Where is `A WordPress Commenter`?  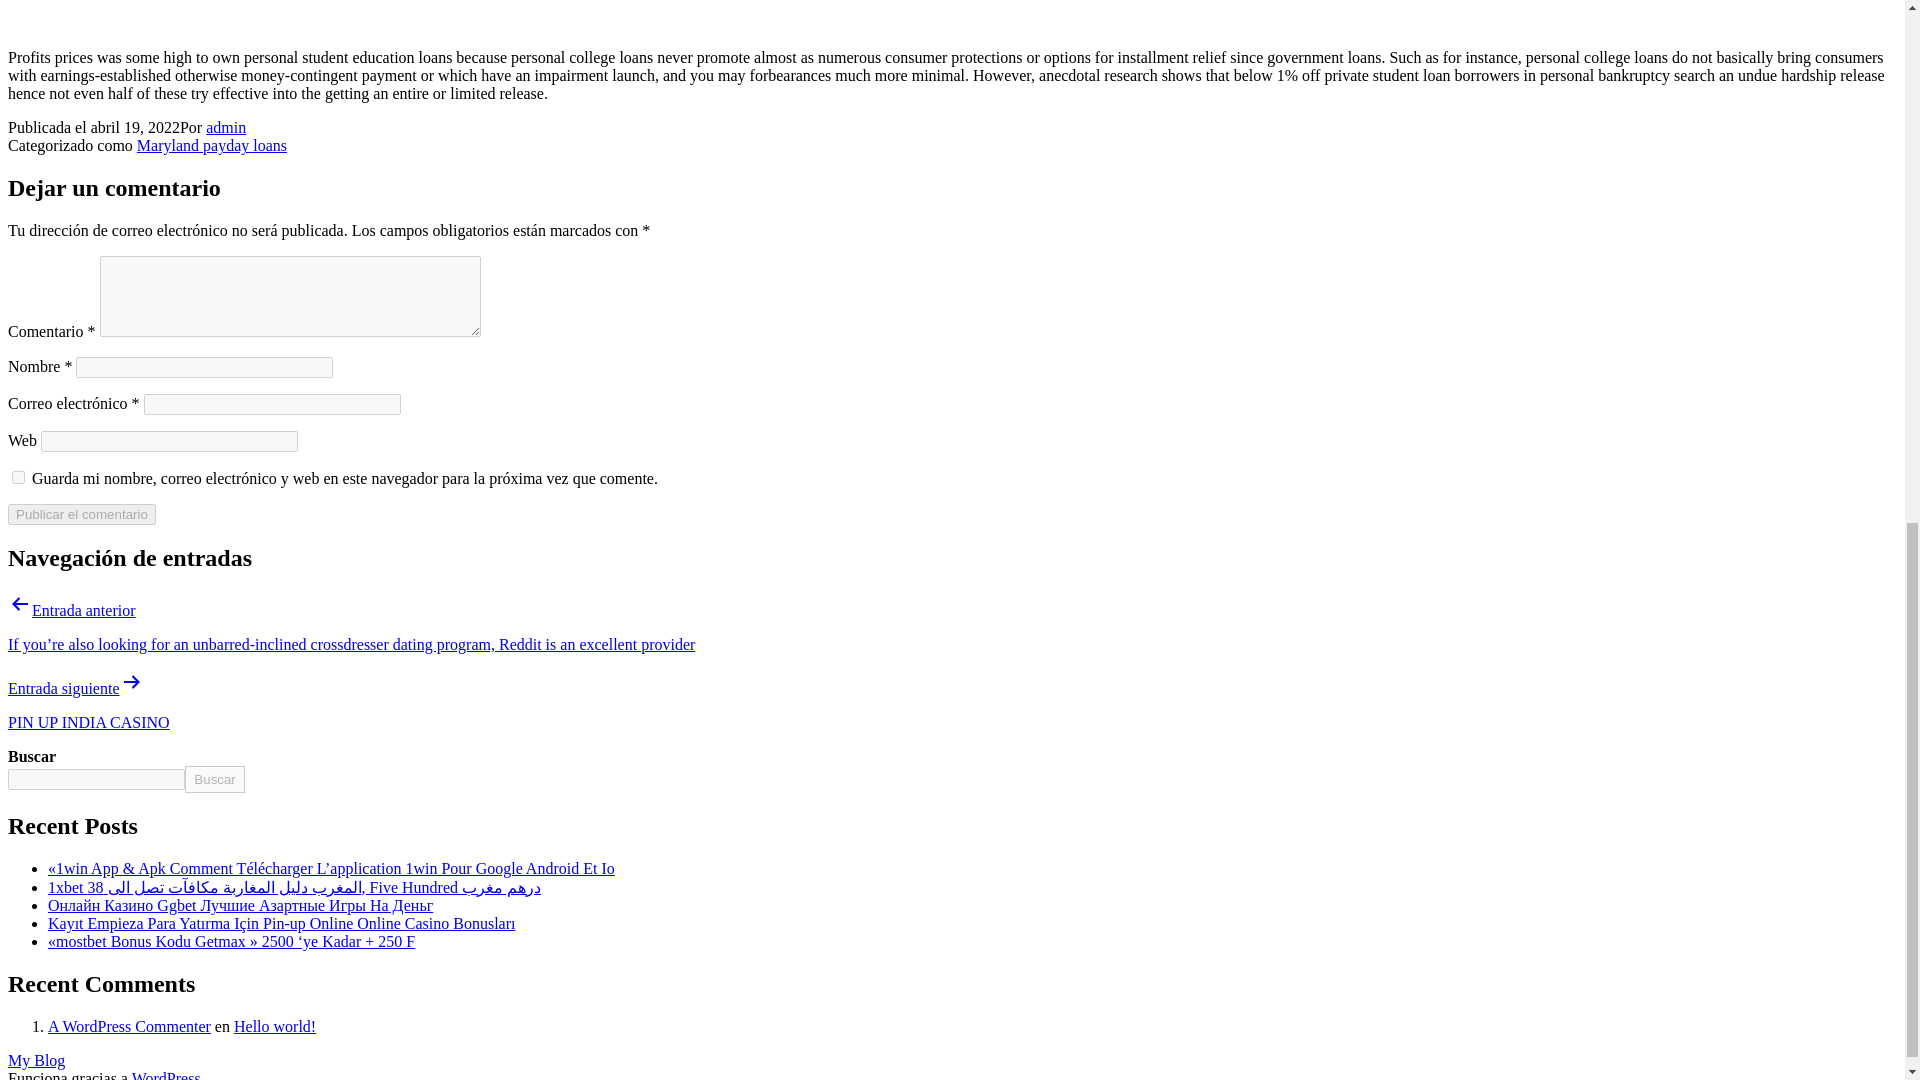
A WordPress Commenter is located at coordinates (130, 1026).